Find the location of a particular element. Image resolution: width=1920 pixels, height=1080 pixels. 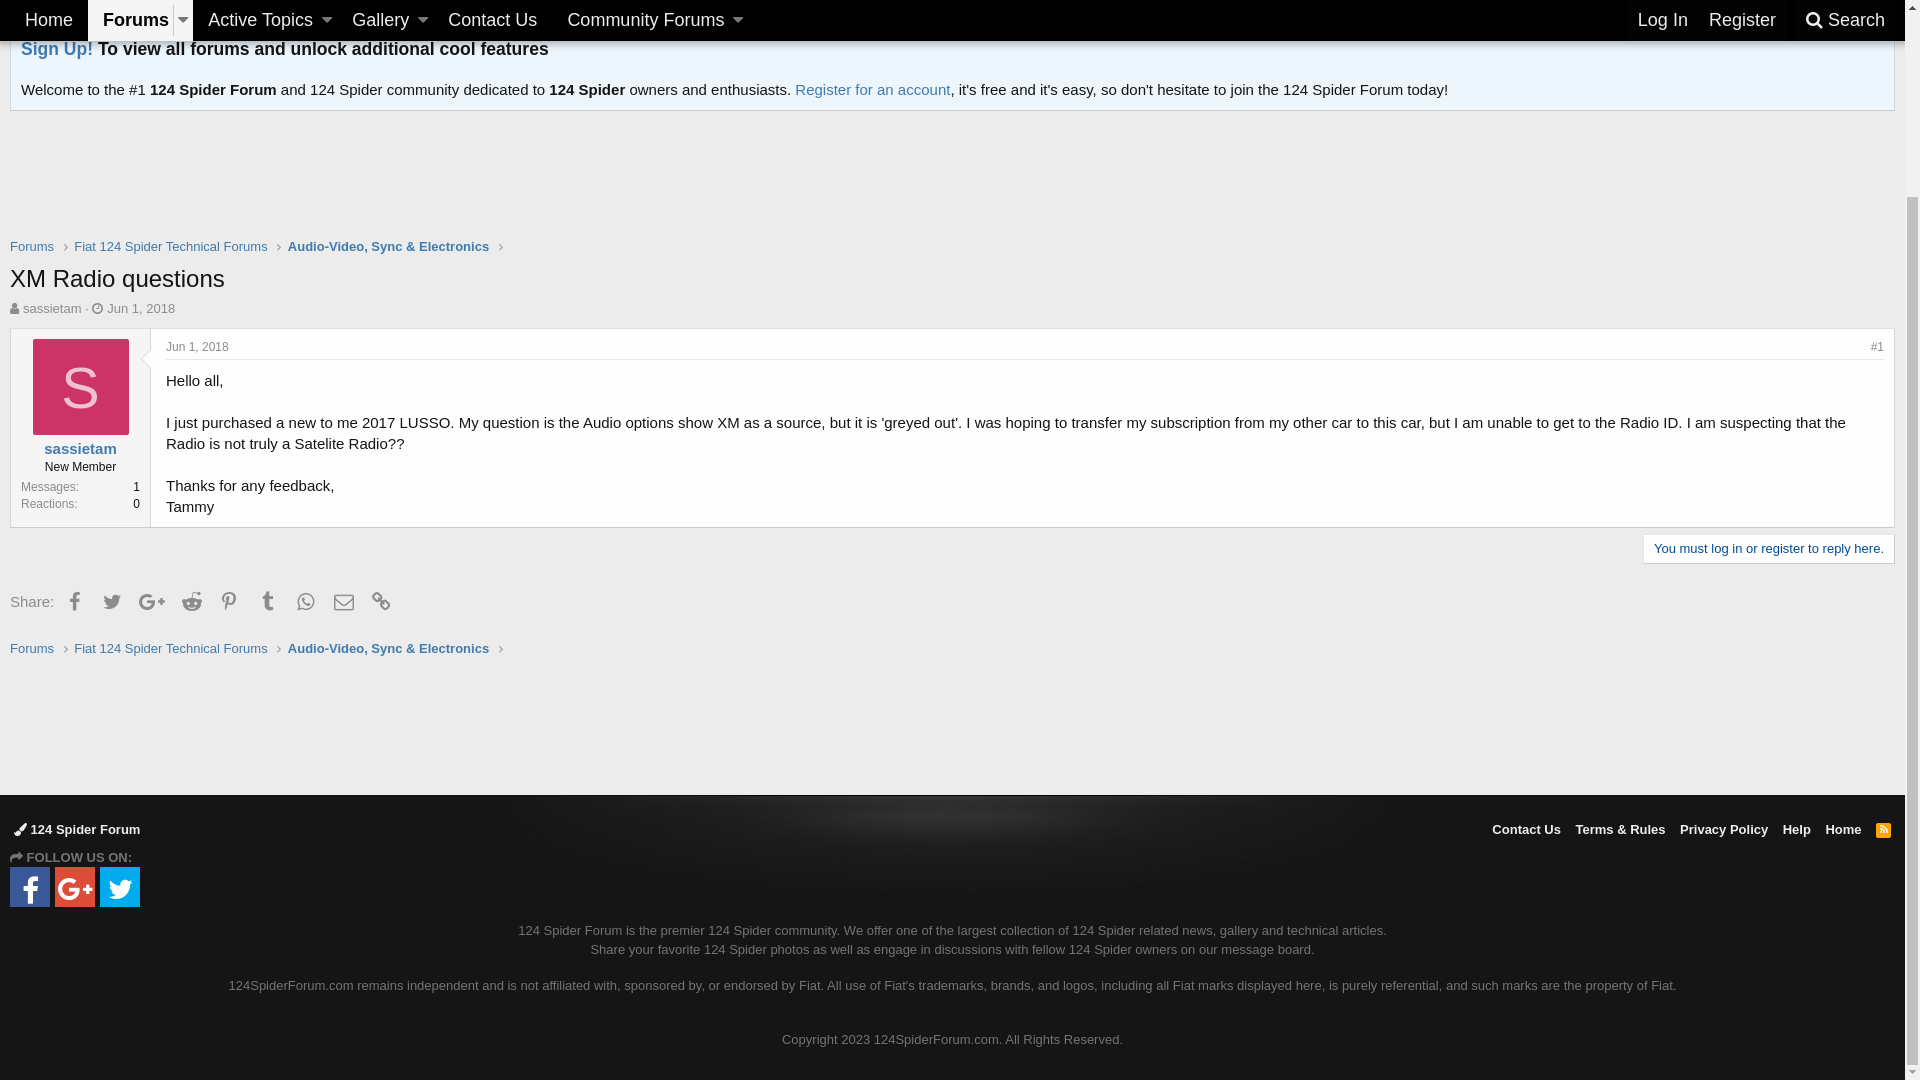

sassietam is located at coordinates (52, 536).